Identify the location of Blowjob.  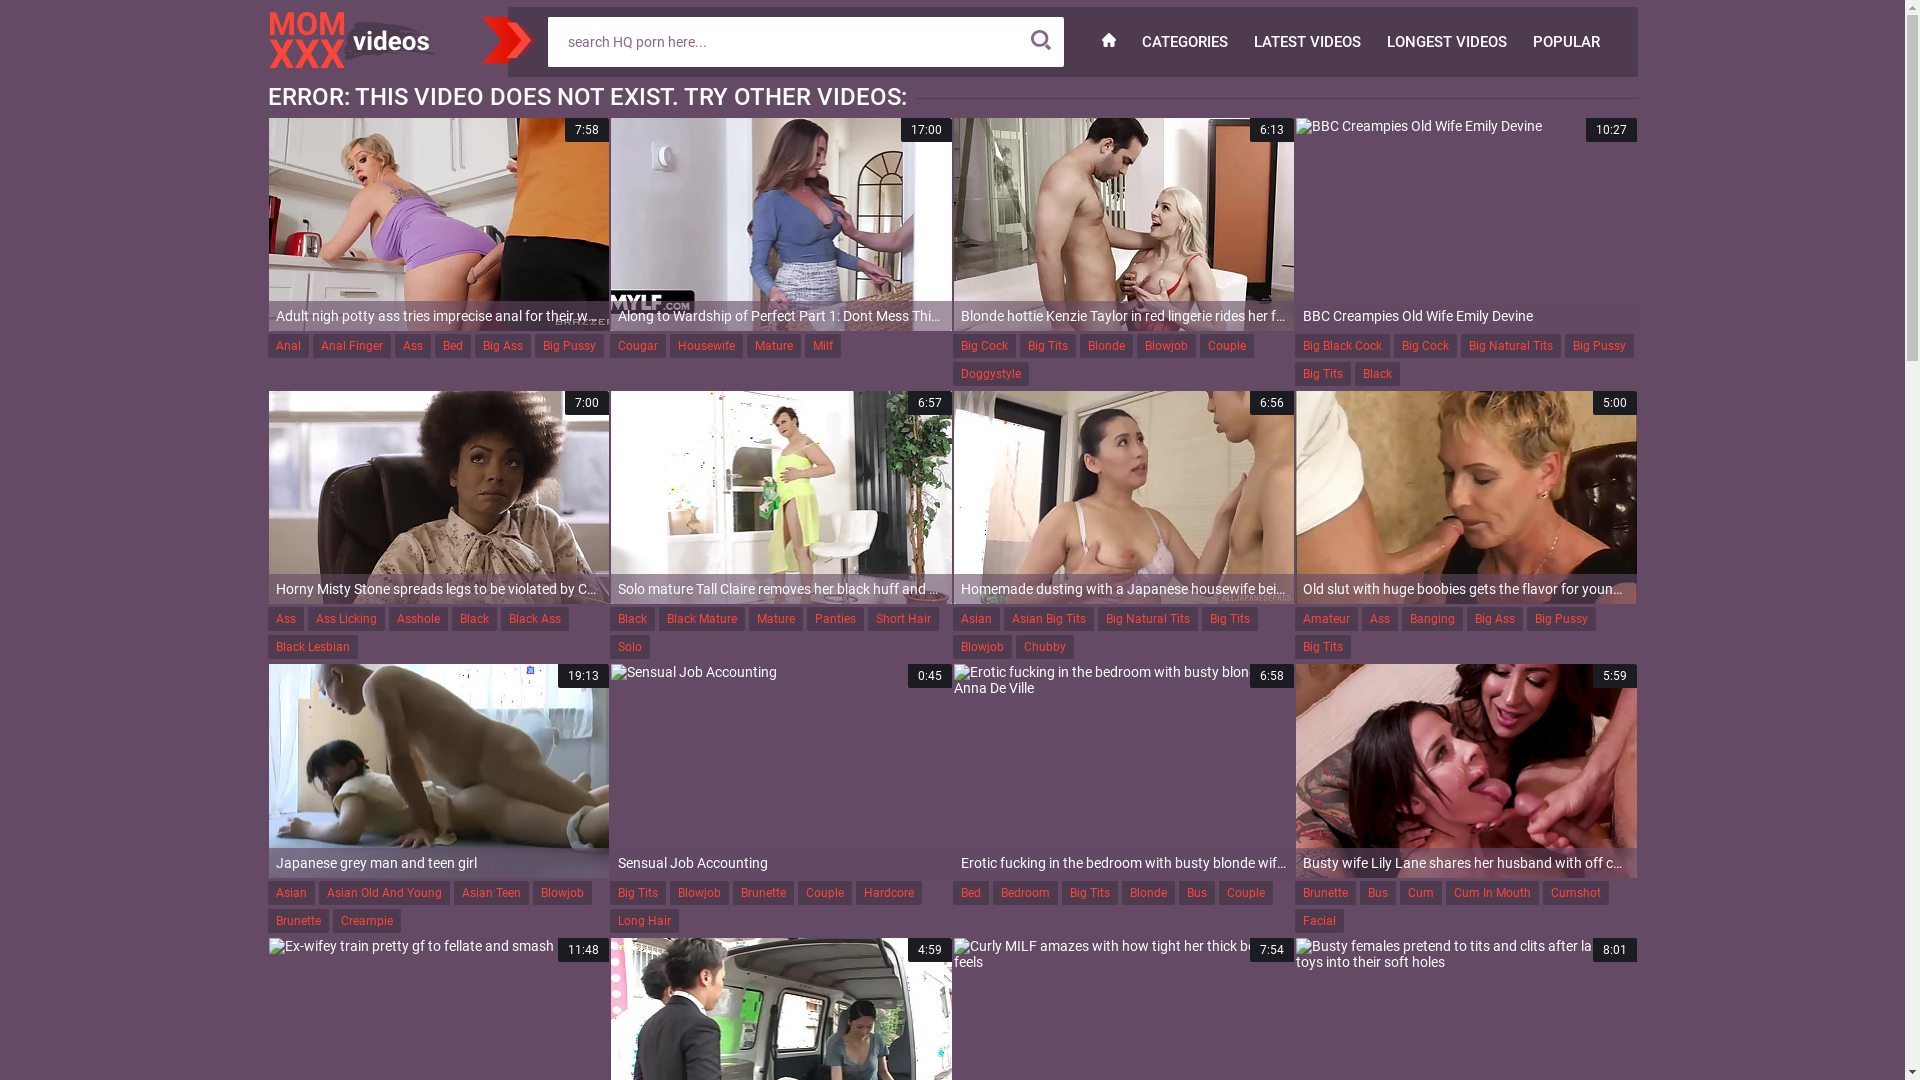
(562, 892).